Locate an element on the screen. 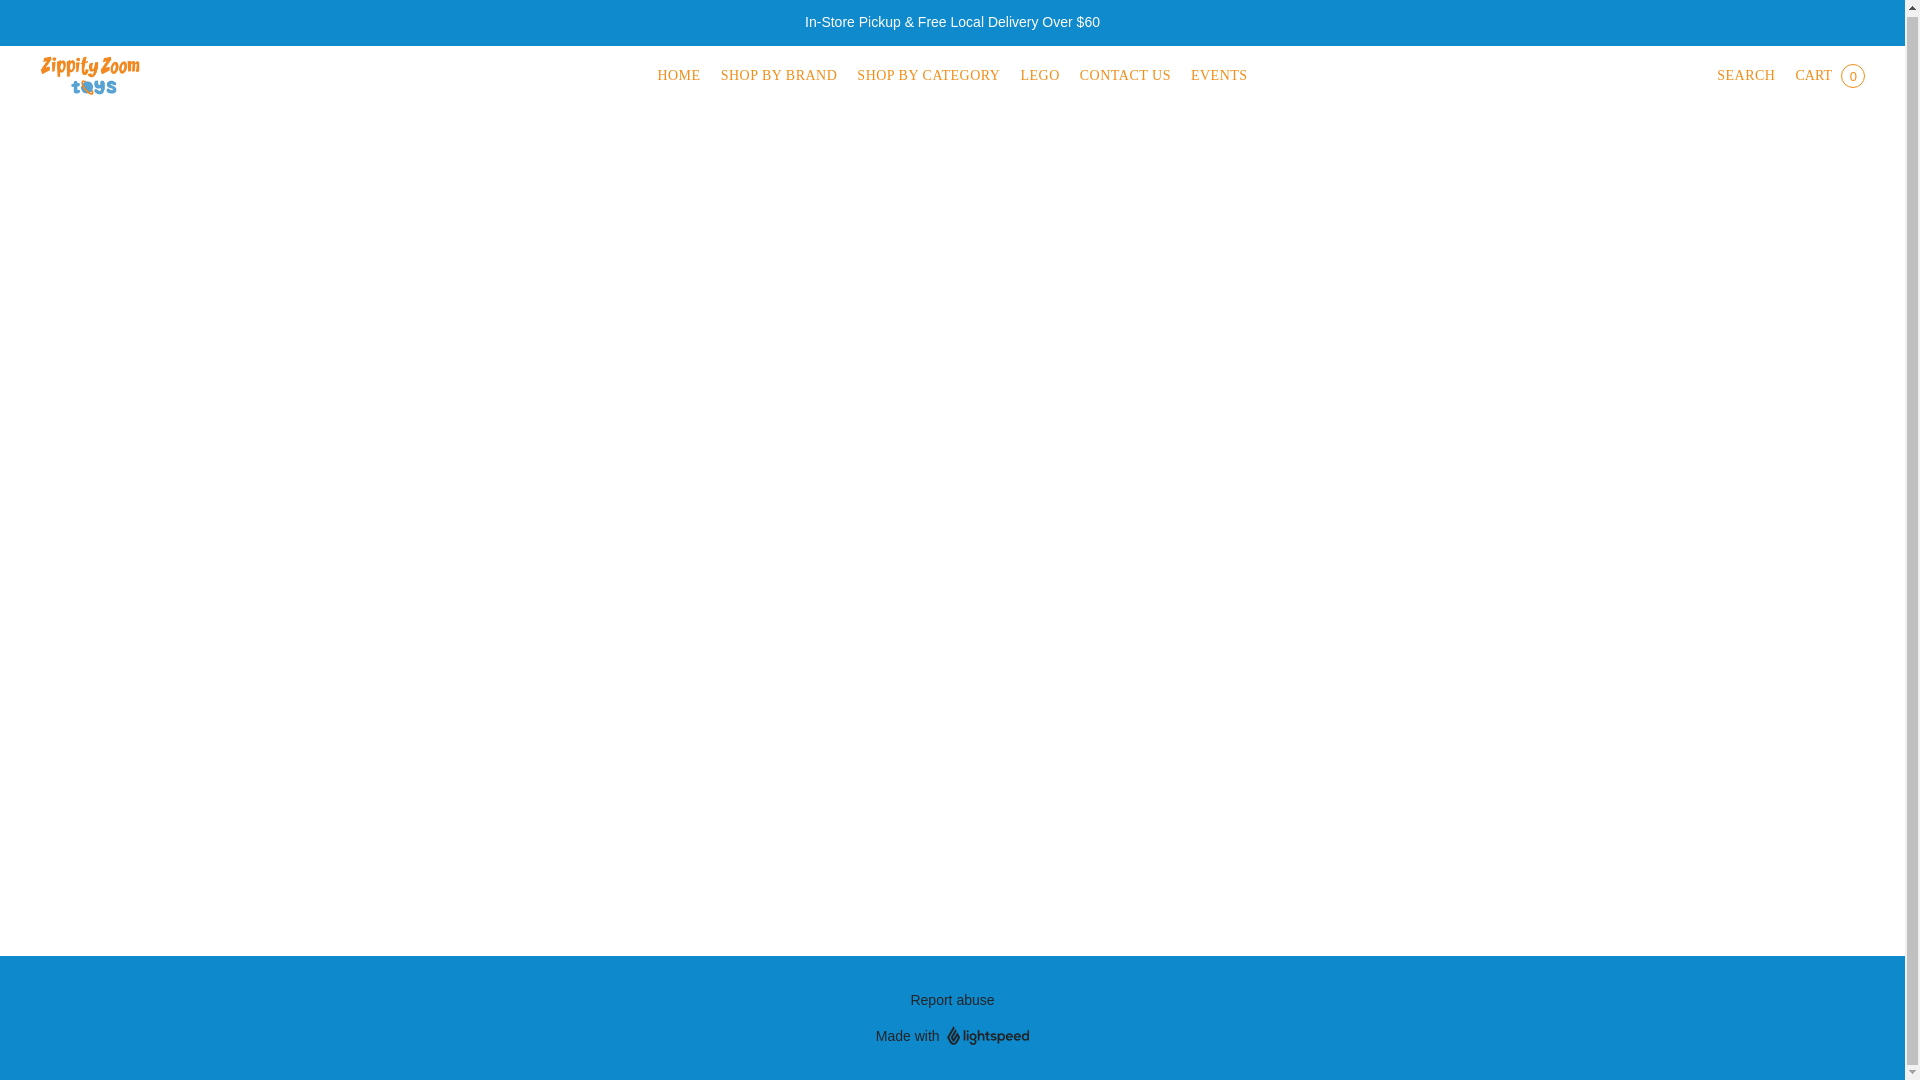  Report abuse is located at coordinates (952, 1000).